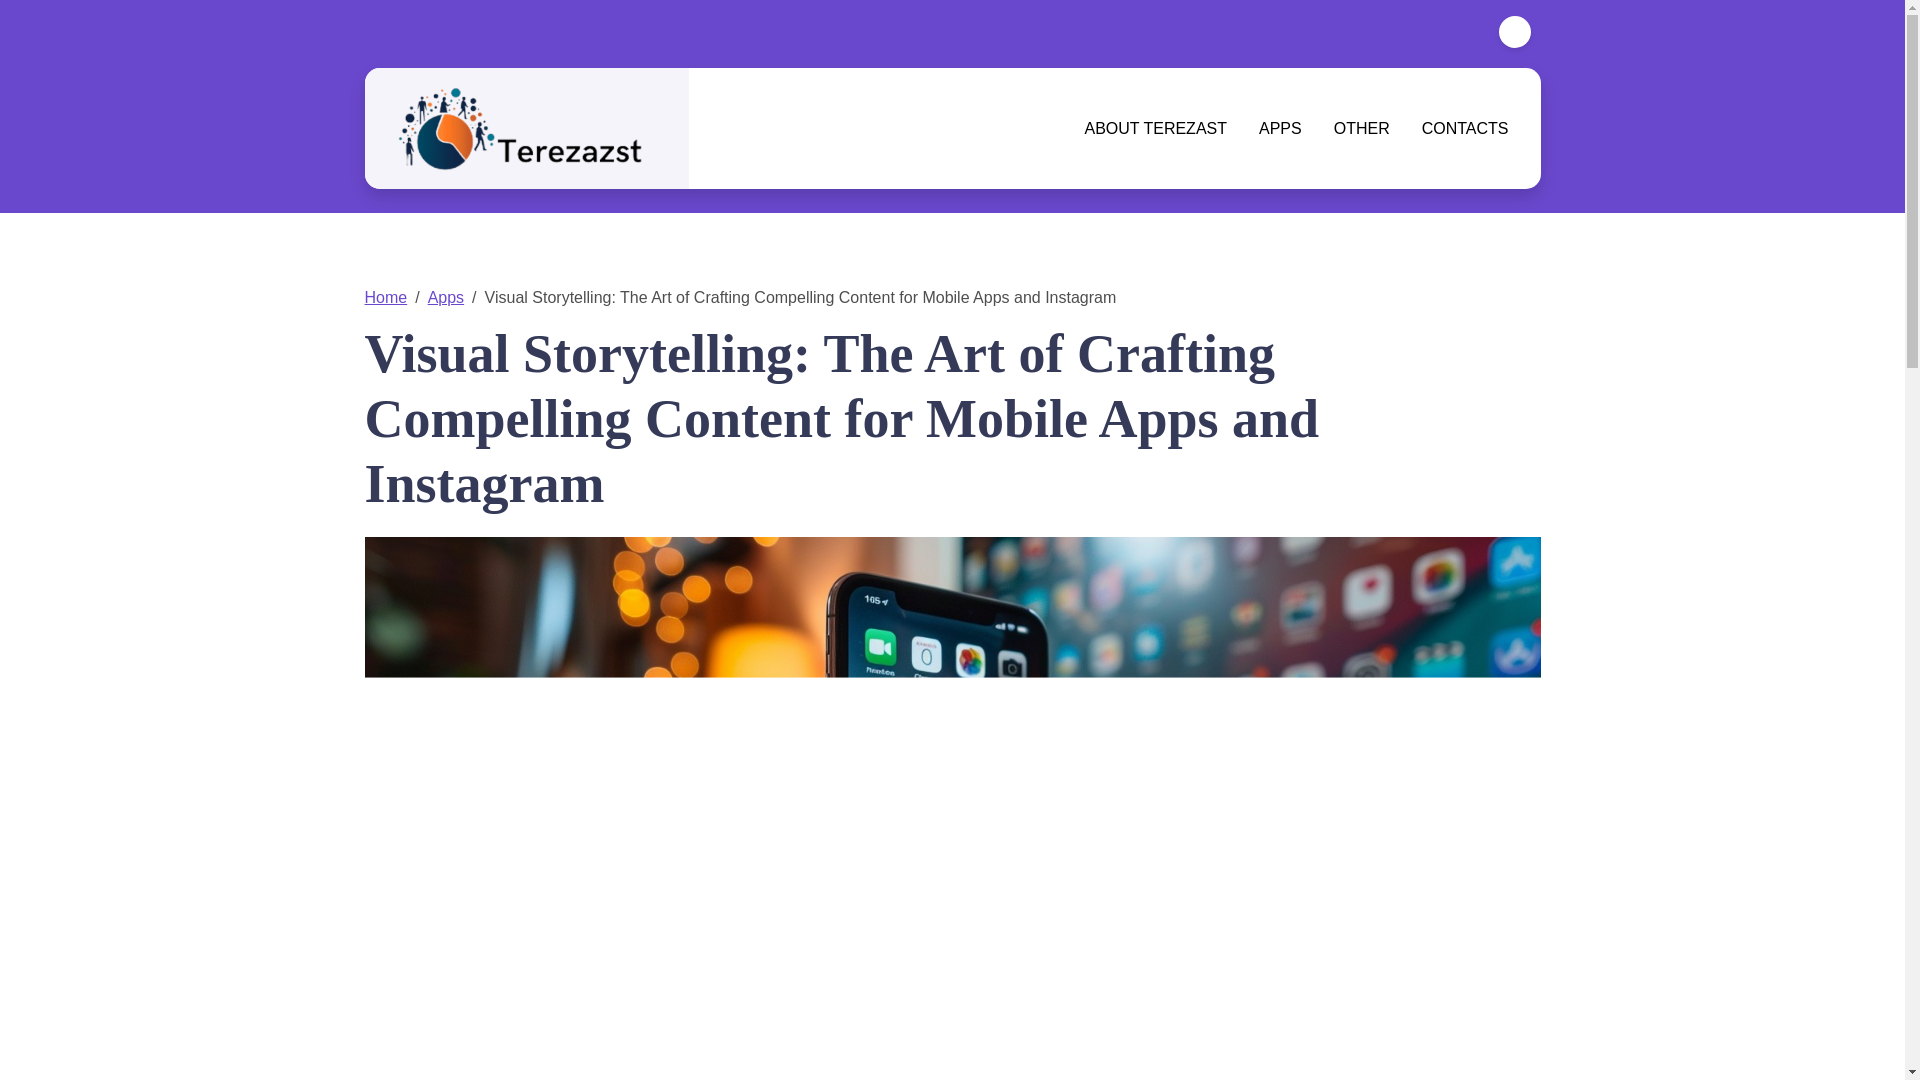 The image size is (1920, 1080). I want to click on TEREZAST.COM, so click(783, 100).